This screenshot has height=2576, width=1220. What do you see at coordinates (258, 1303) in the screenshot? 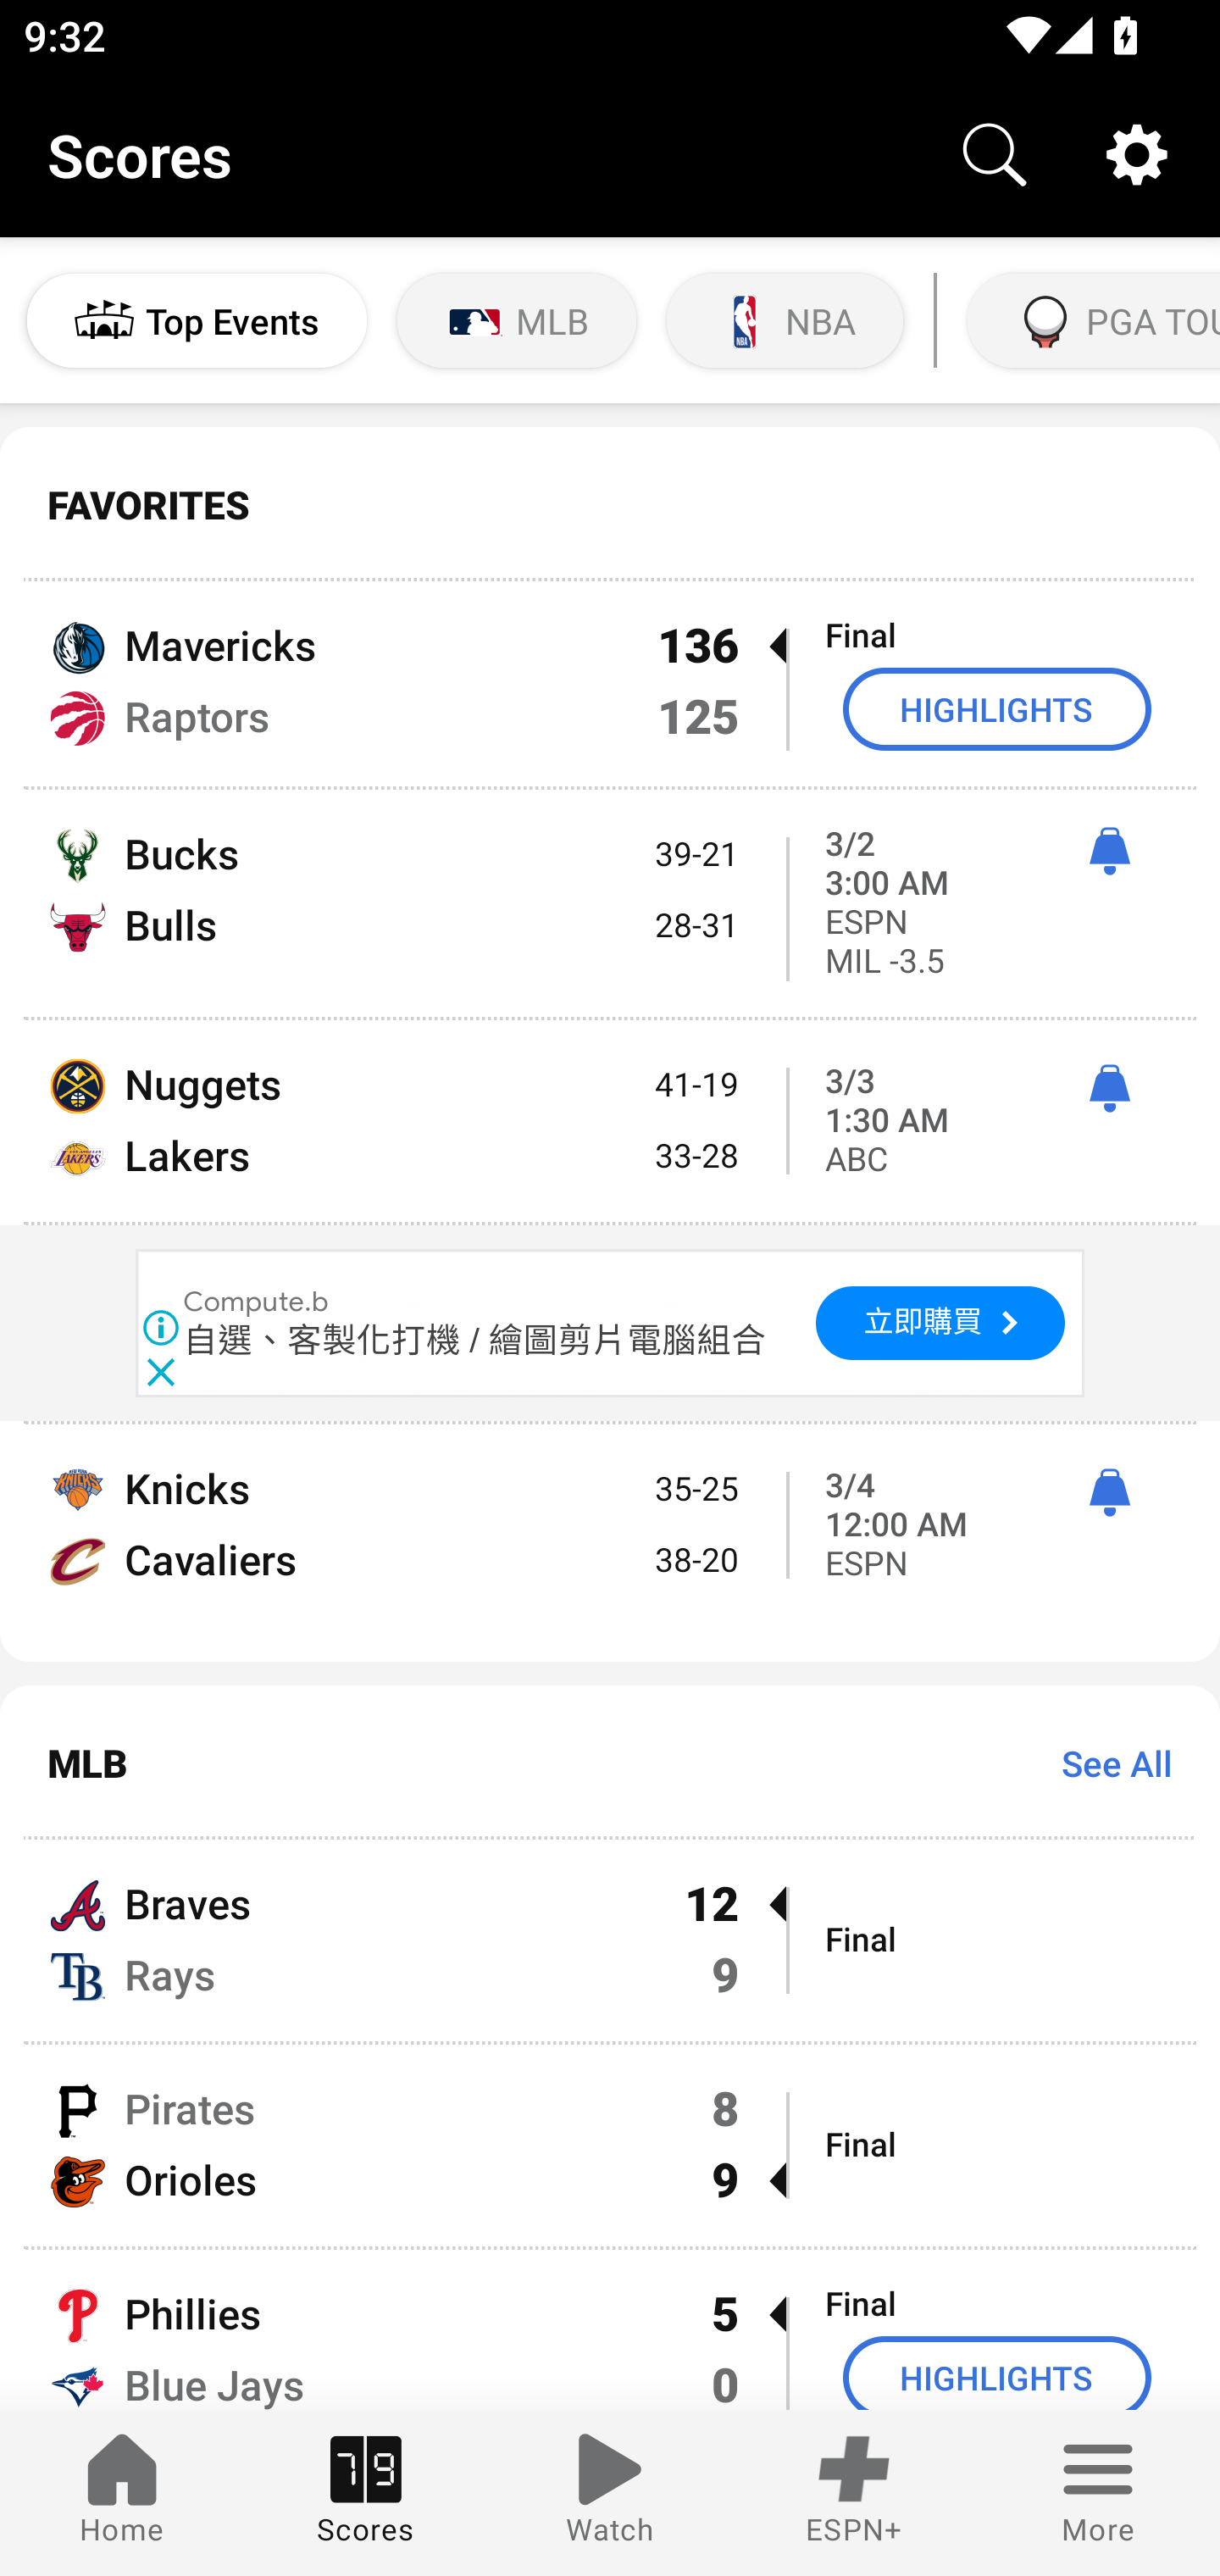
I see `Compute.b` at bounding box center [258, 1303].